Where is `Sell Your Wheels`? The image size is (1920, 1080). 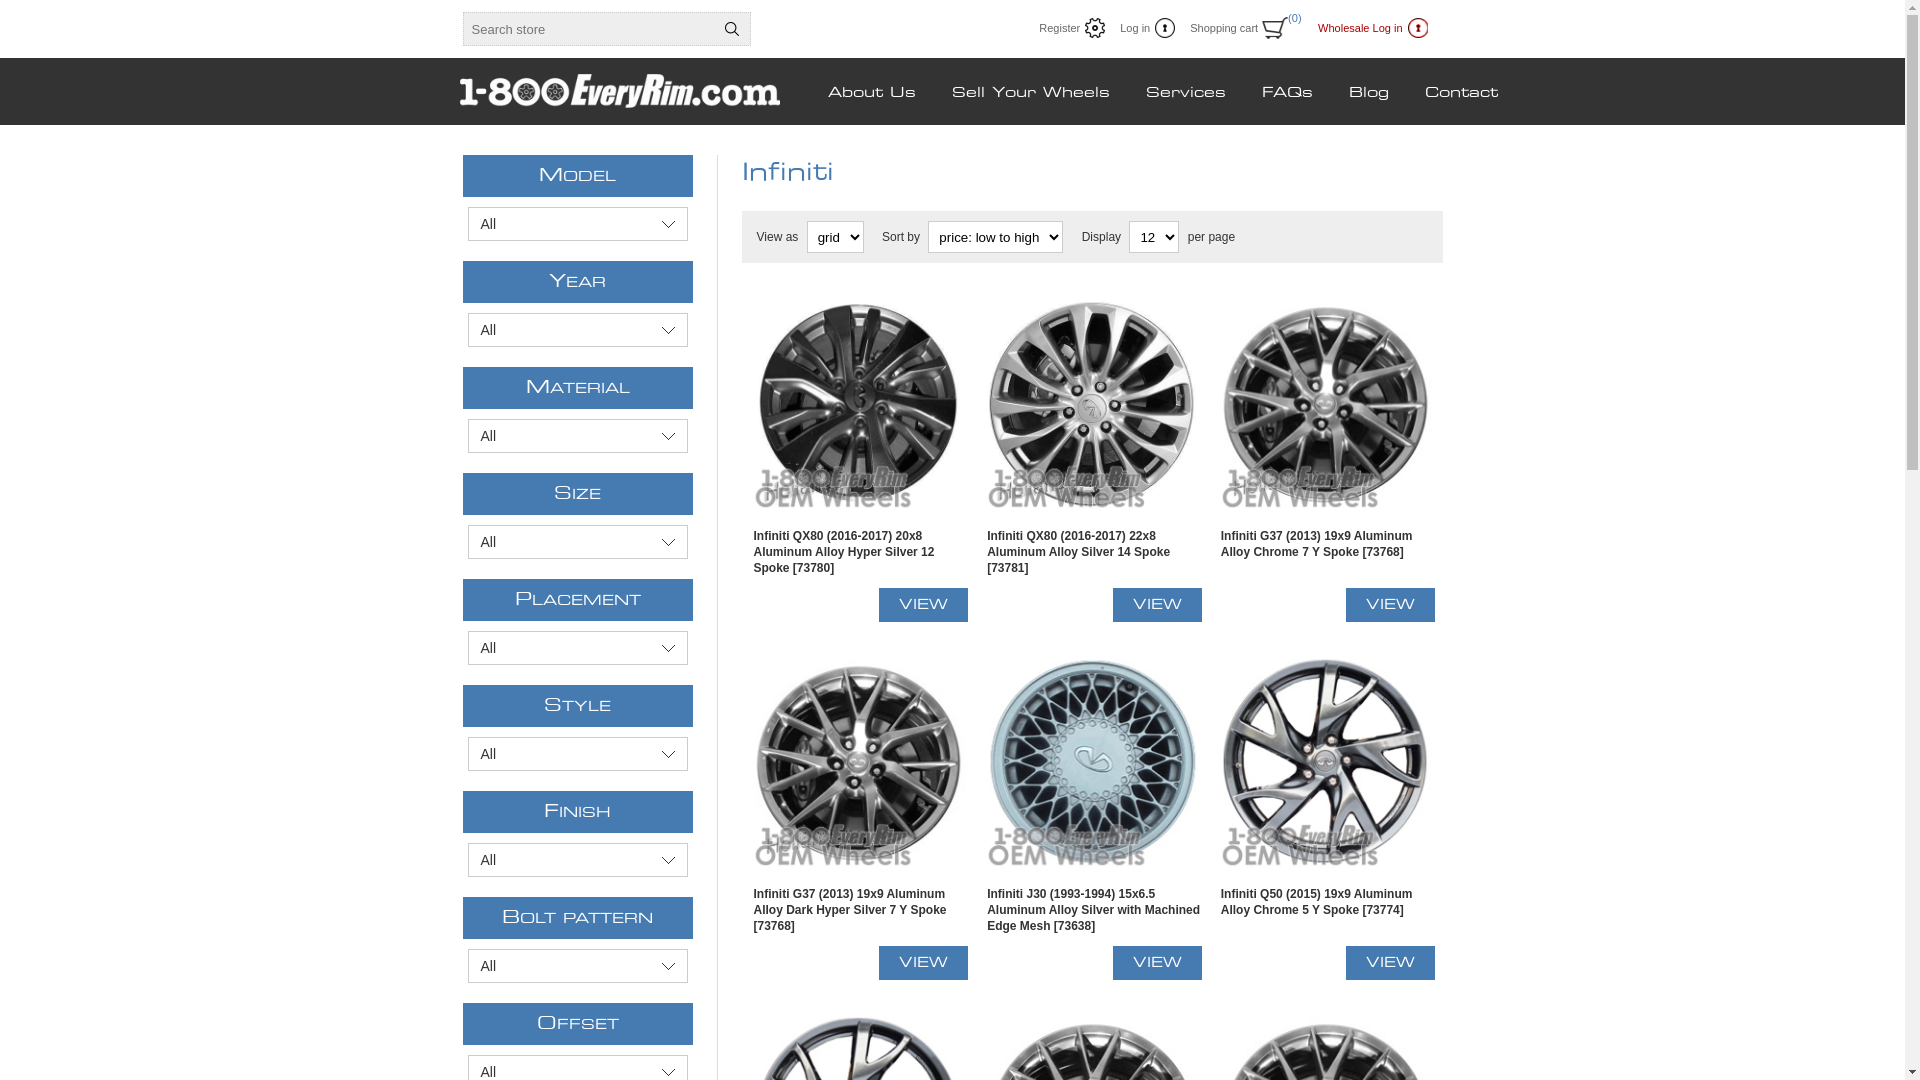 Sell Your Wheels is located at coordinates (1031, 93).